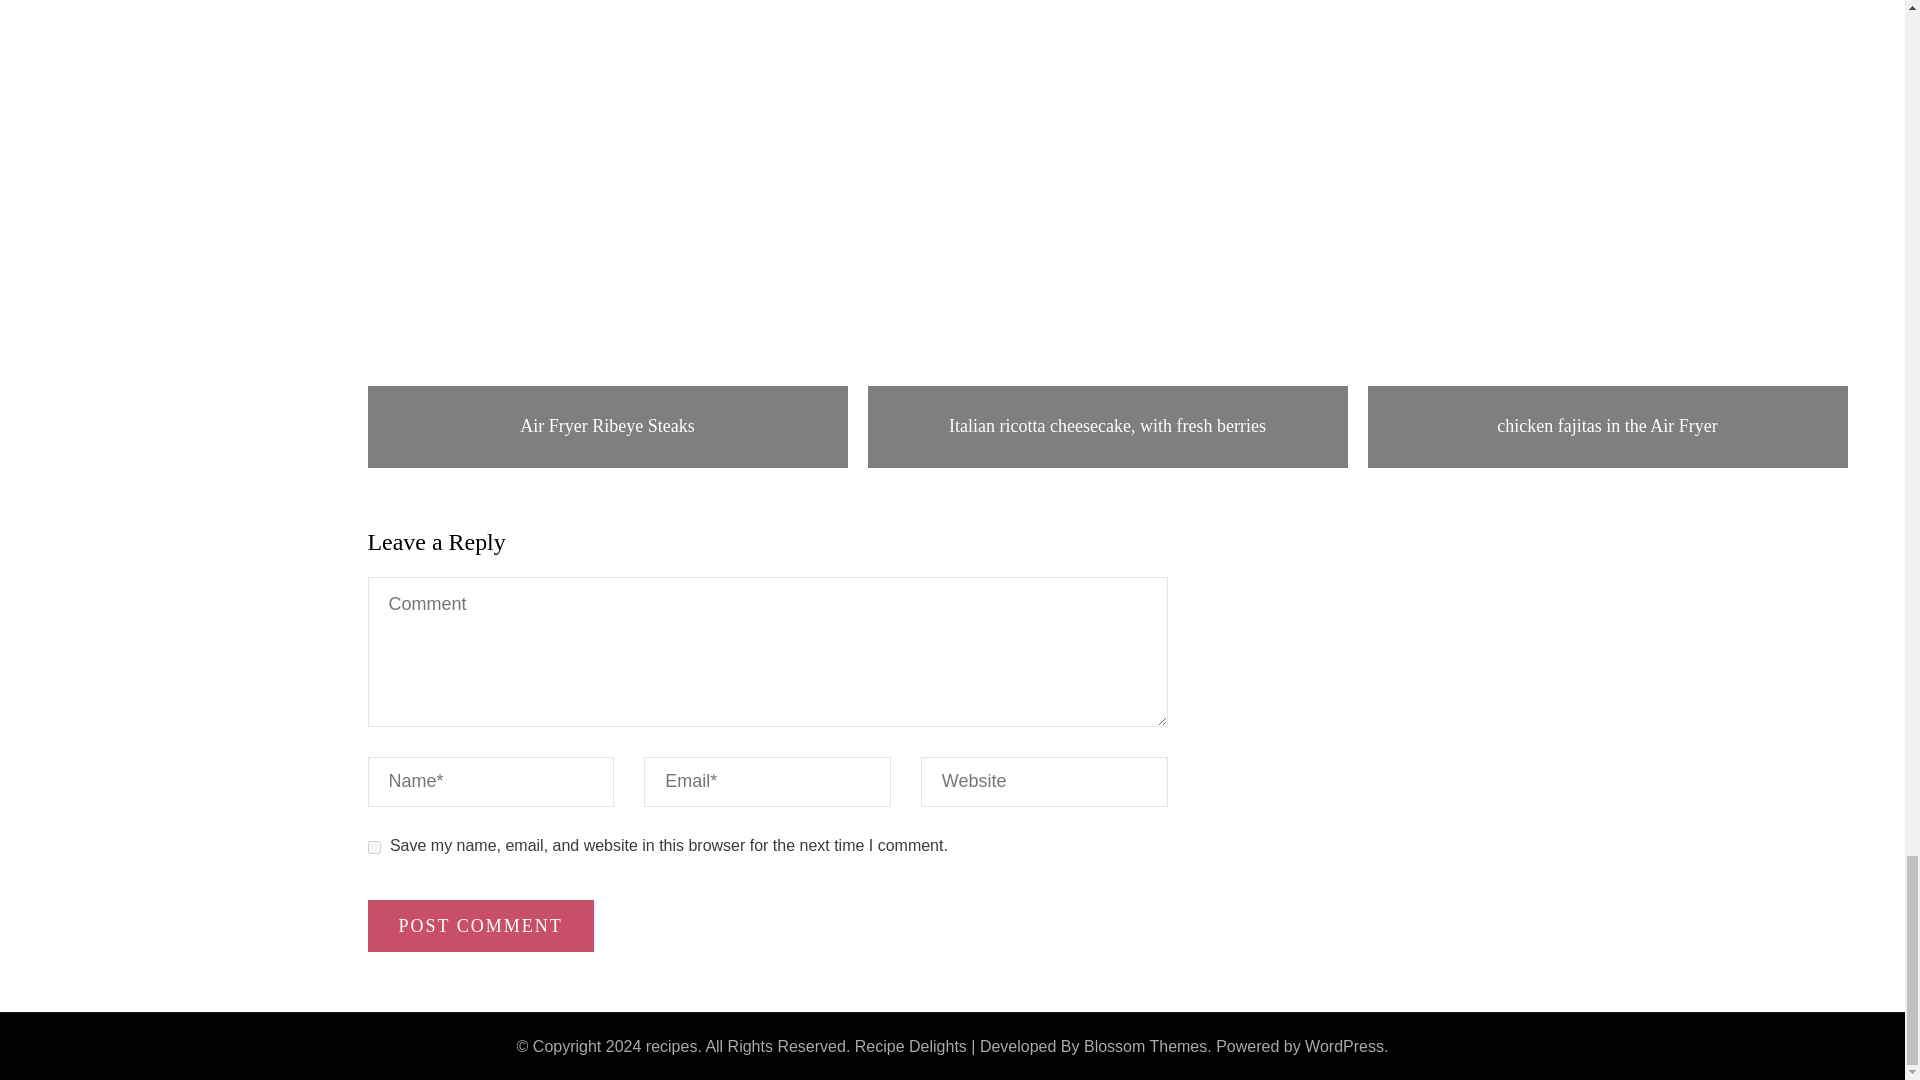 The height and width of the screenshot is (1080, 1920). I want to click on Air Fryer Ribeye Steaks, so click(607, 426).